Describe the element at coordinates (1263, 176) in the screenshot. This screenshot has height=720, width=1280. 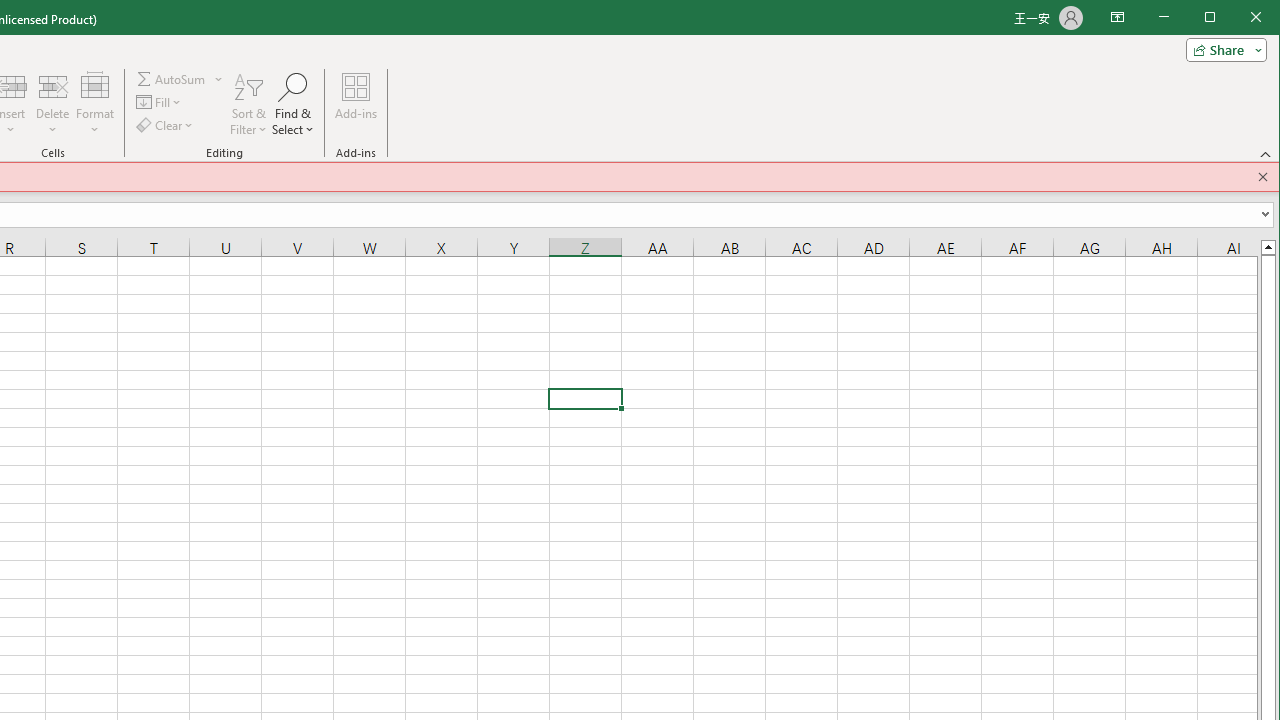
I see `Close this message` at that location.